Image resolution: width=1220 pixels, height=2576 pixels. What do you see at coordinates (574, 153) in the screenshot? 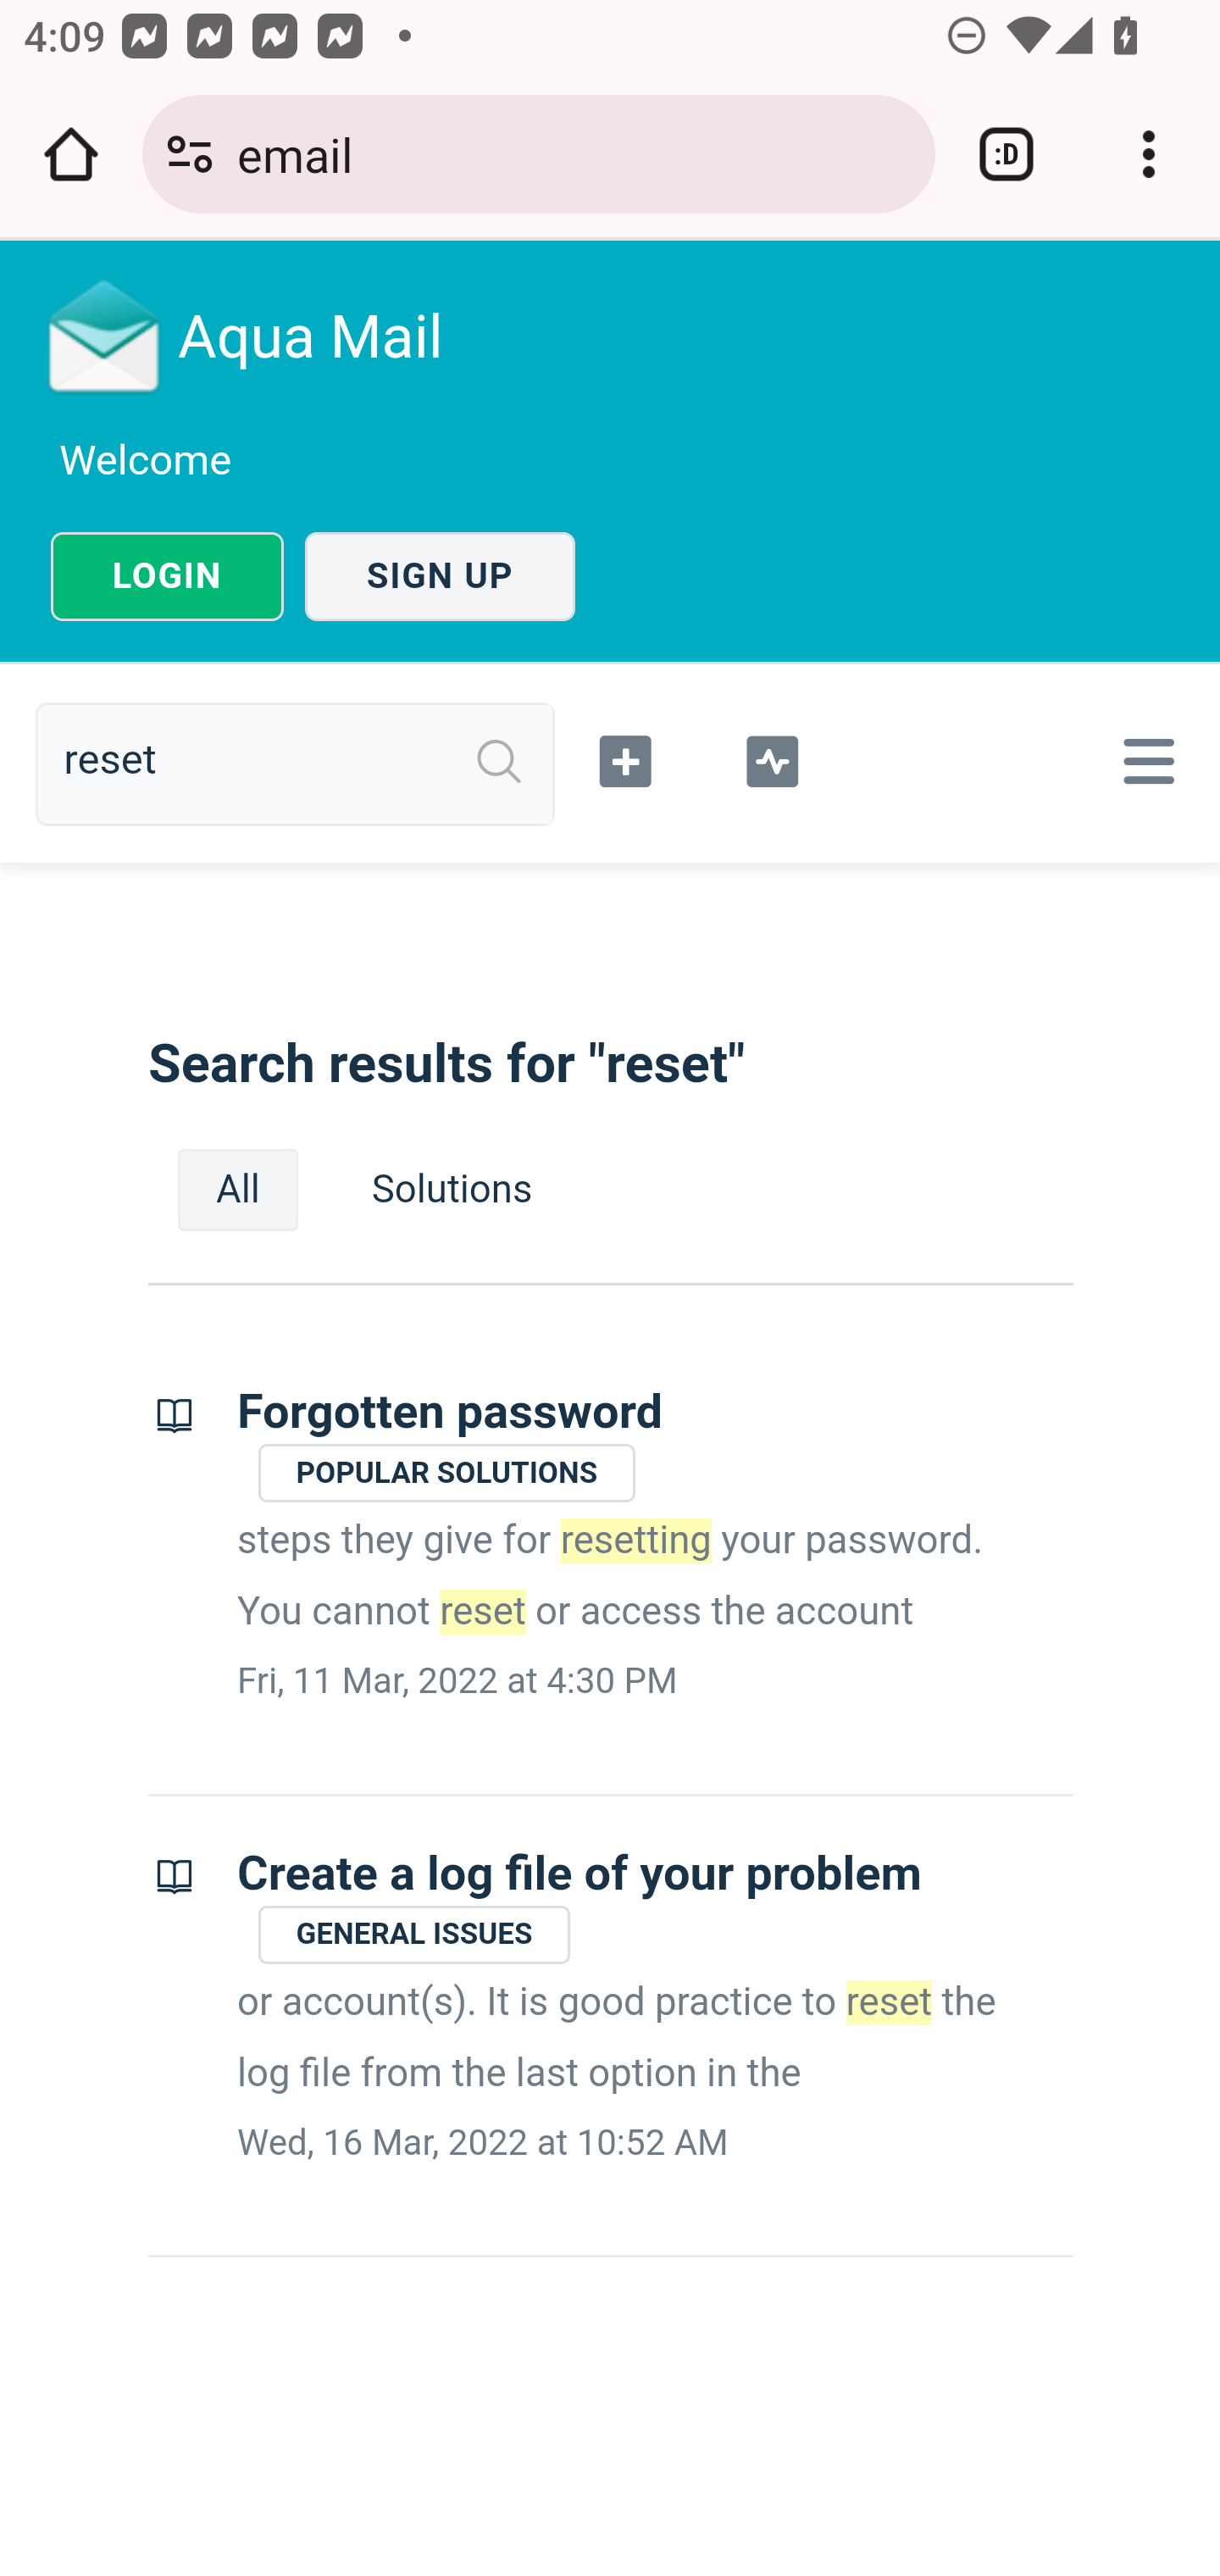
I see `email` at bounding box center [574, 153].